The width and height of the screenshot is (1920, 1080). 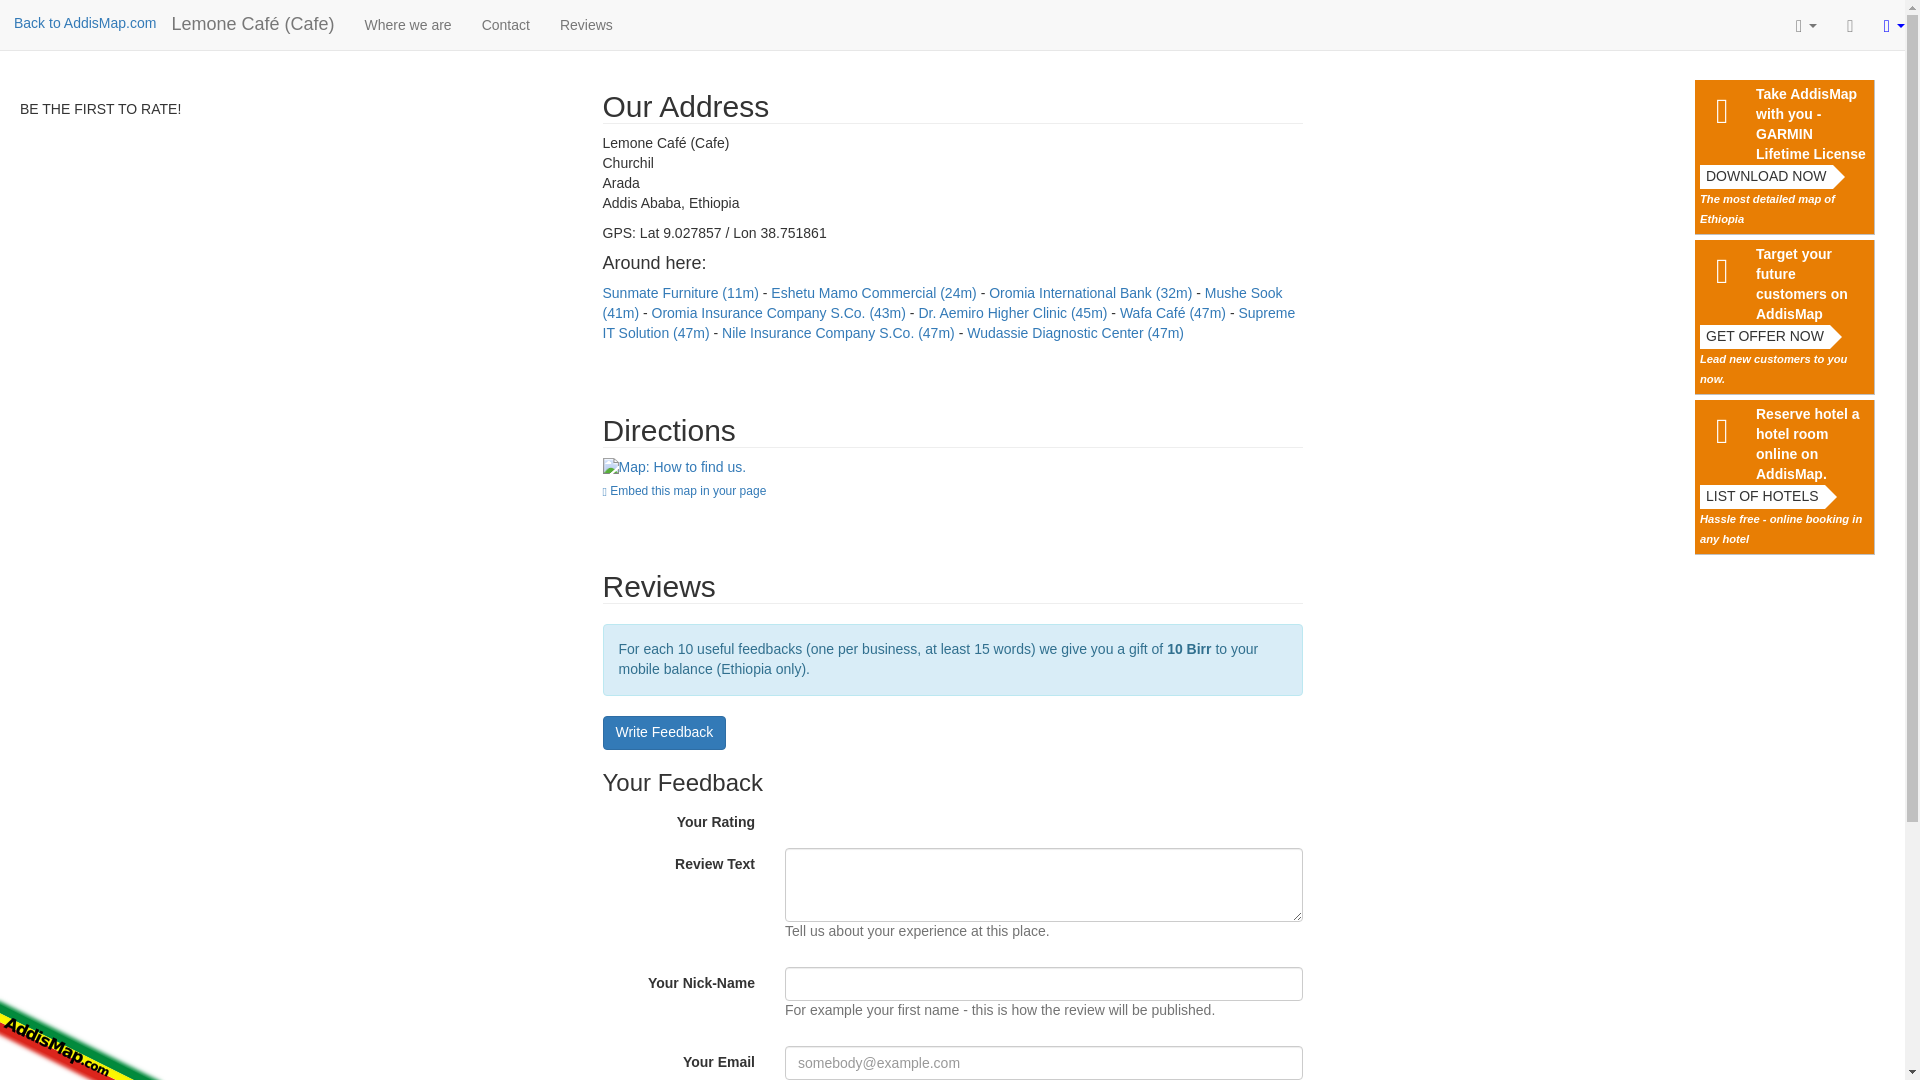 I want to click on Where we are, so click(x=408, y=24).